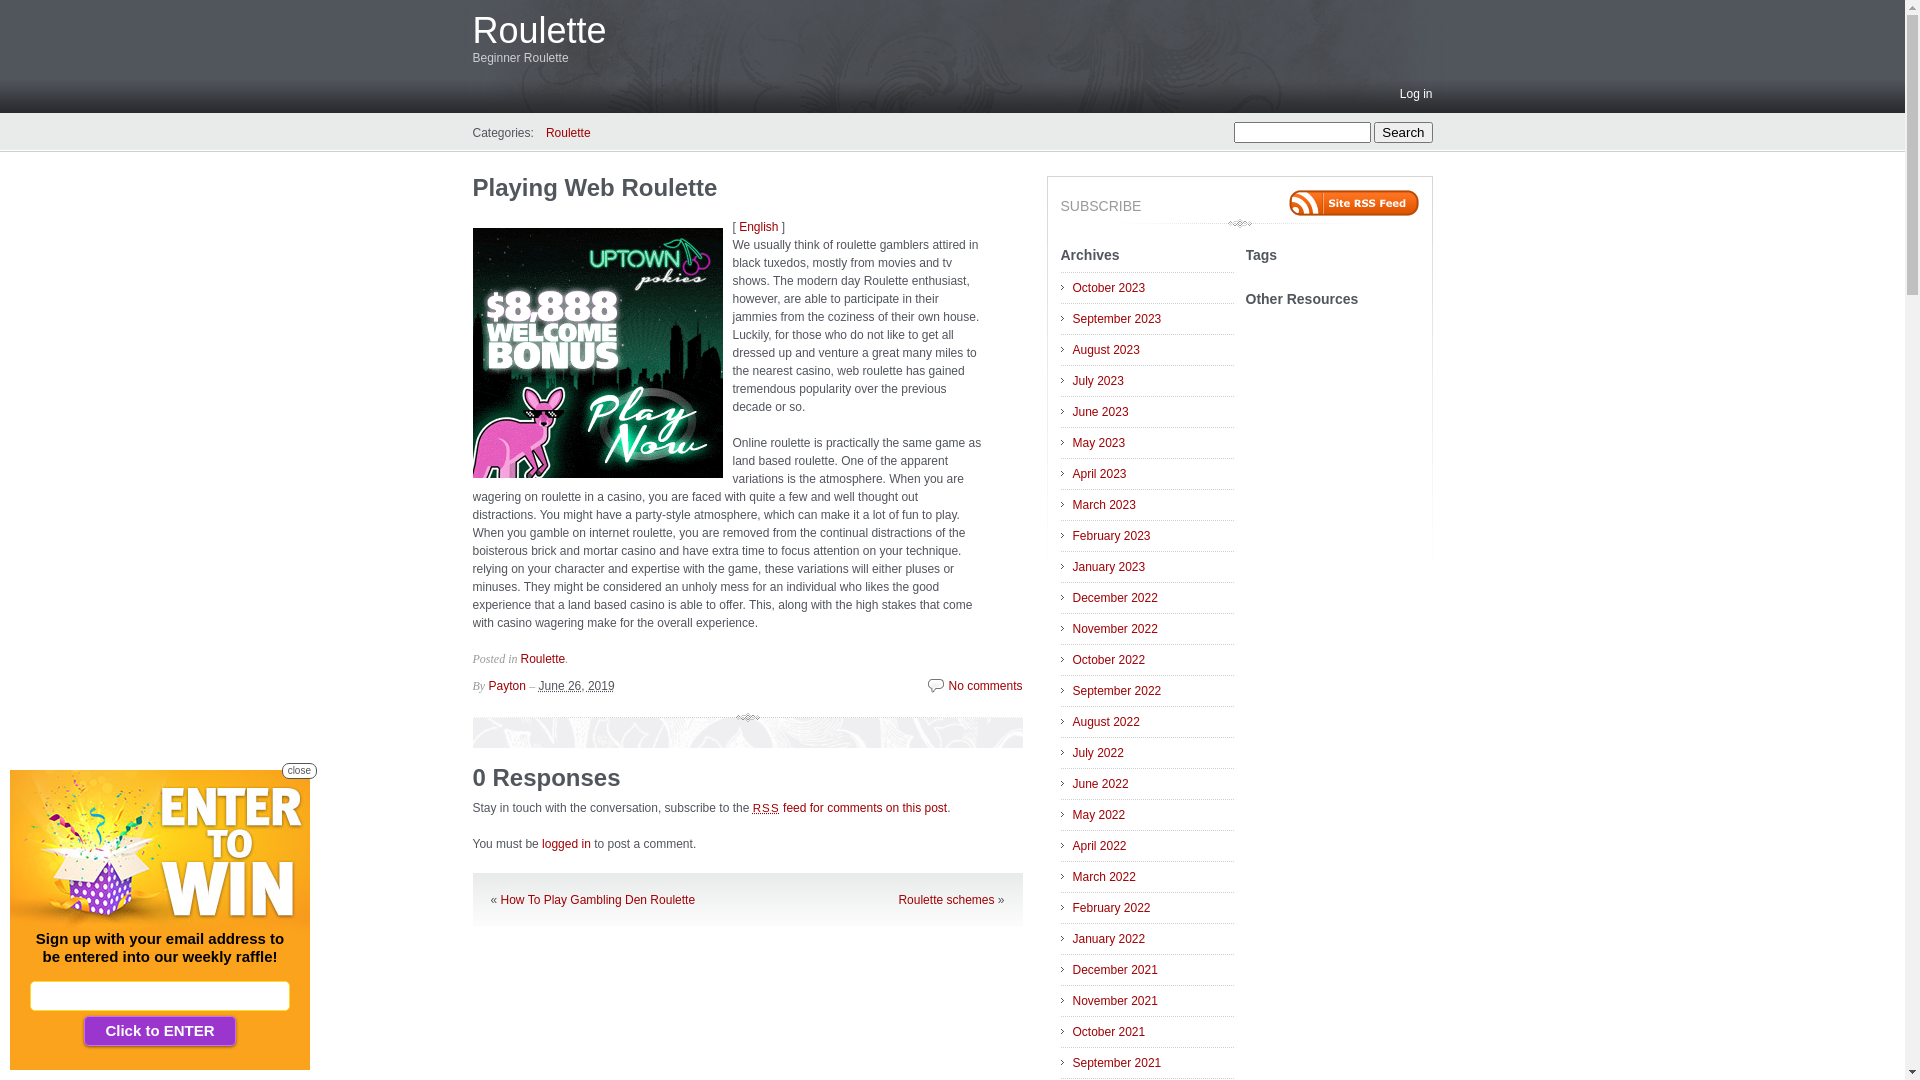  I want to click on June 2022, so click(1152, 784).